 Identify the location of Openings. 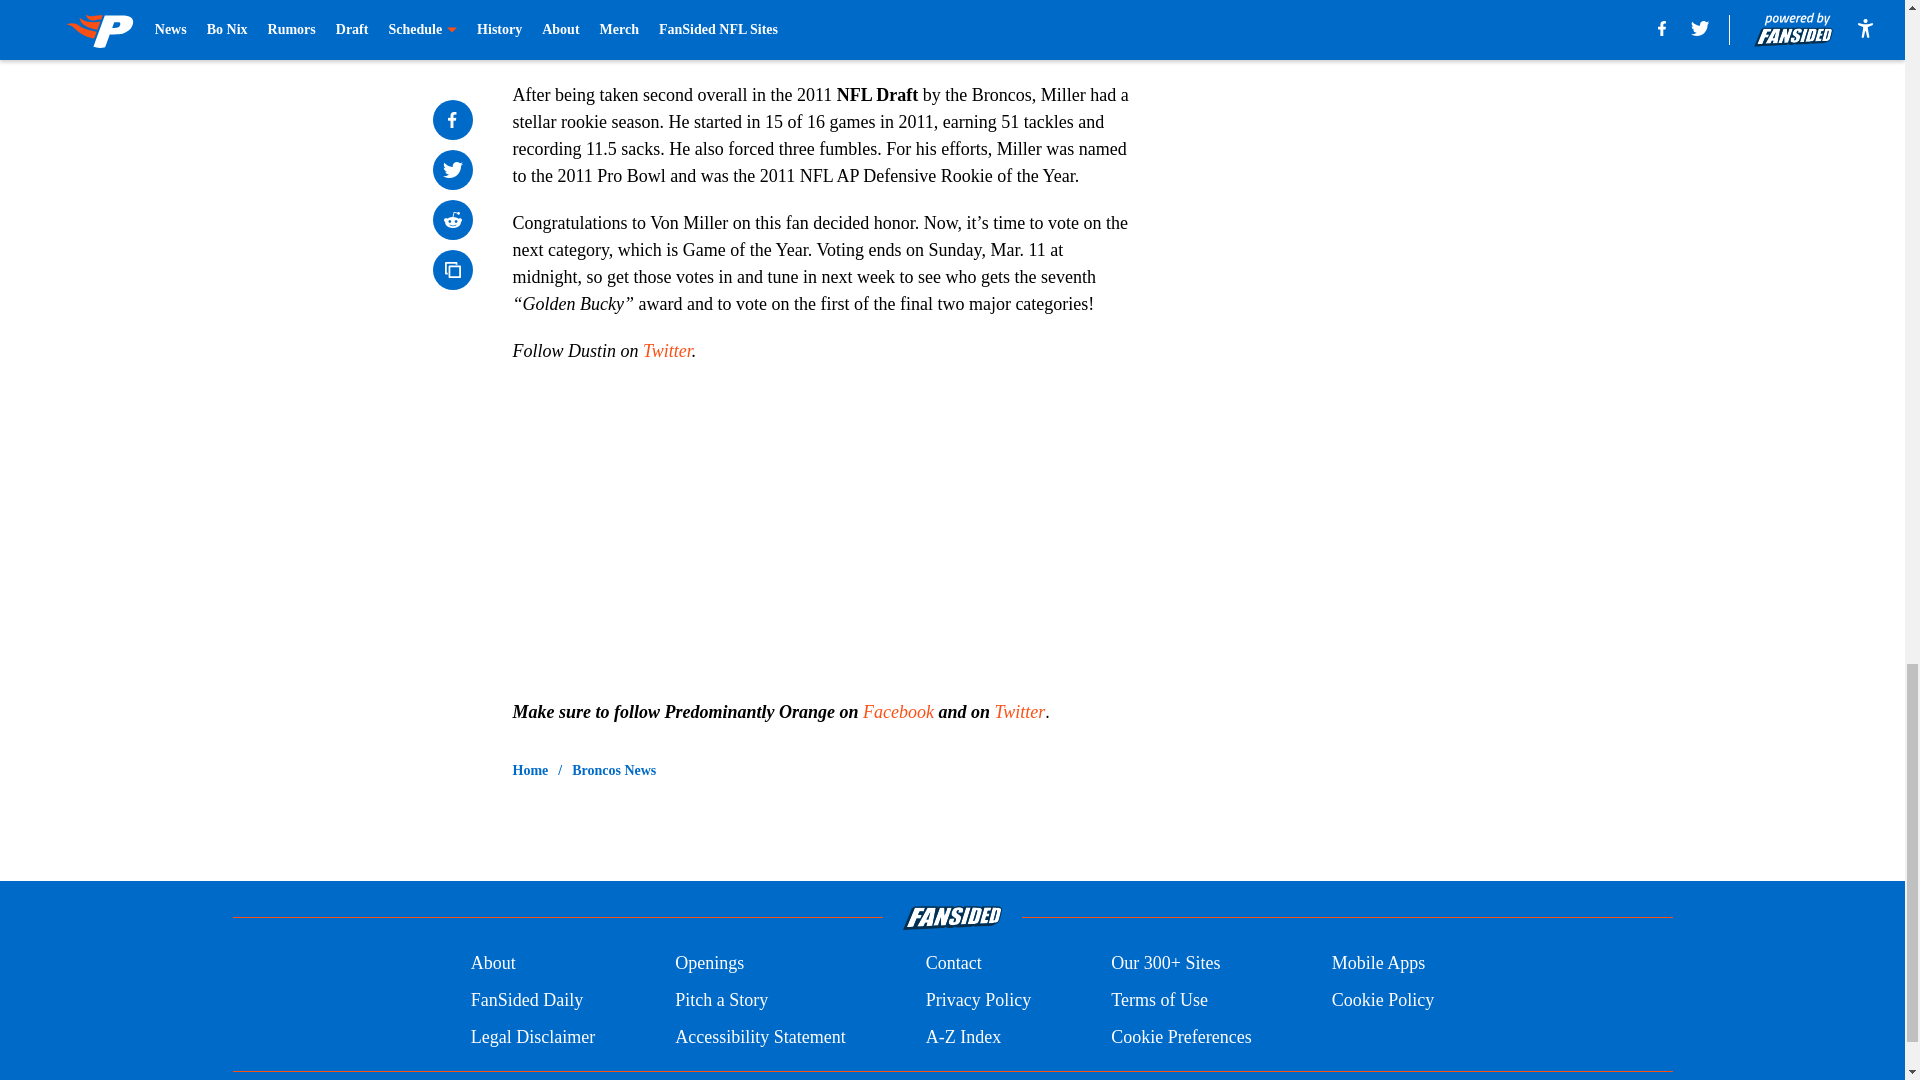
(710, 964).